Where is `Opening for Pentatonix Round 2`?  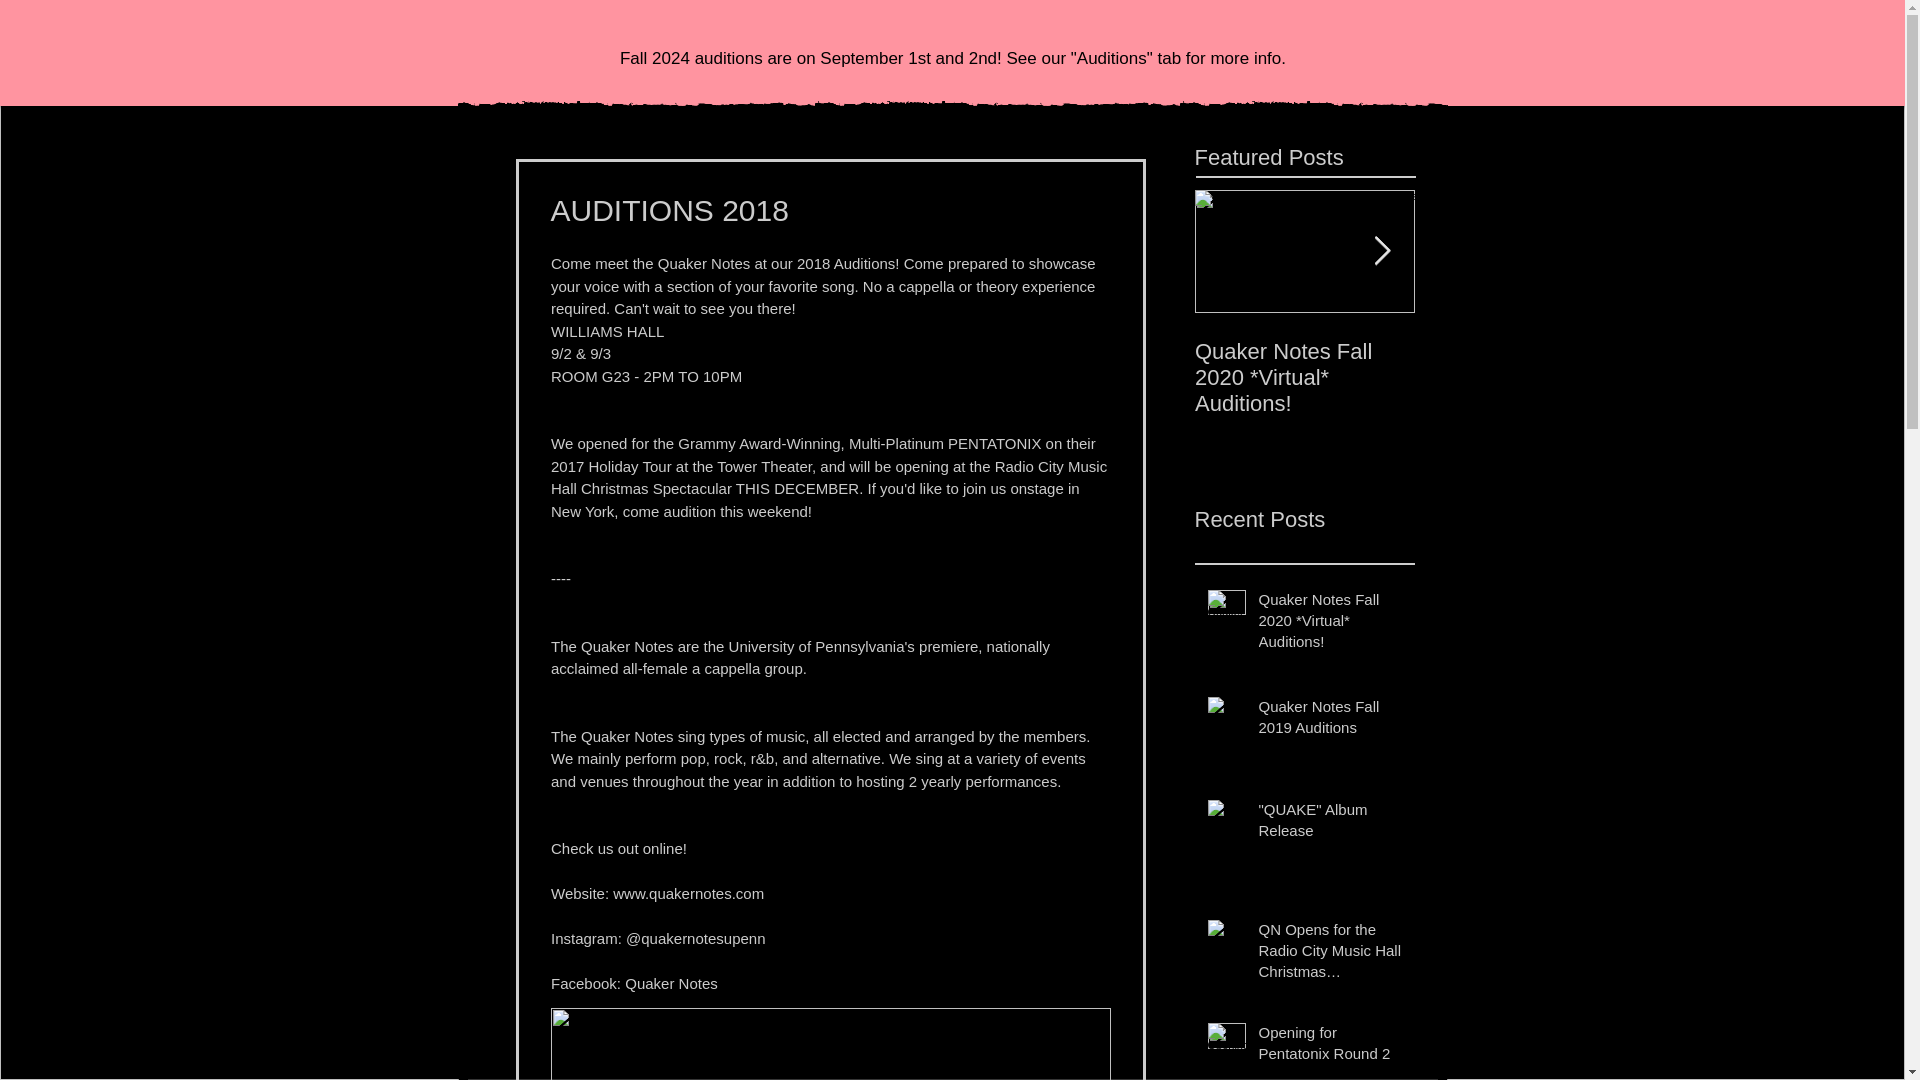 Opening for Pentatonix Round 2 is located at coordinates (1329, 1046).